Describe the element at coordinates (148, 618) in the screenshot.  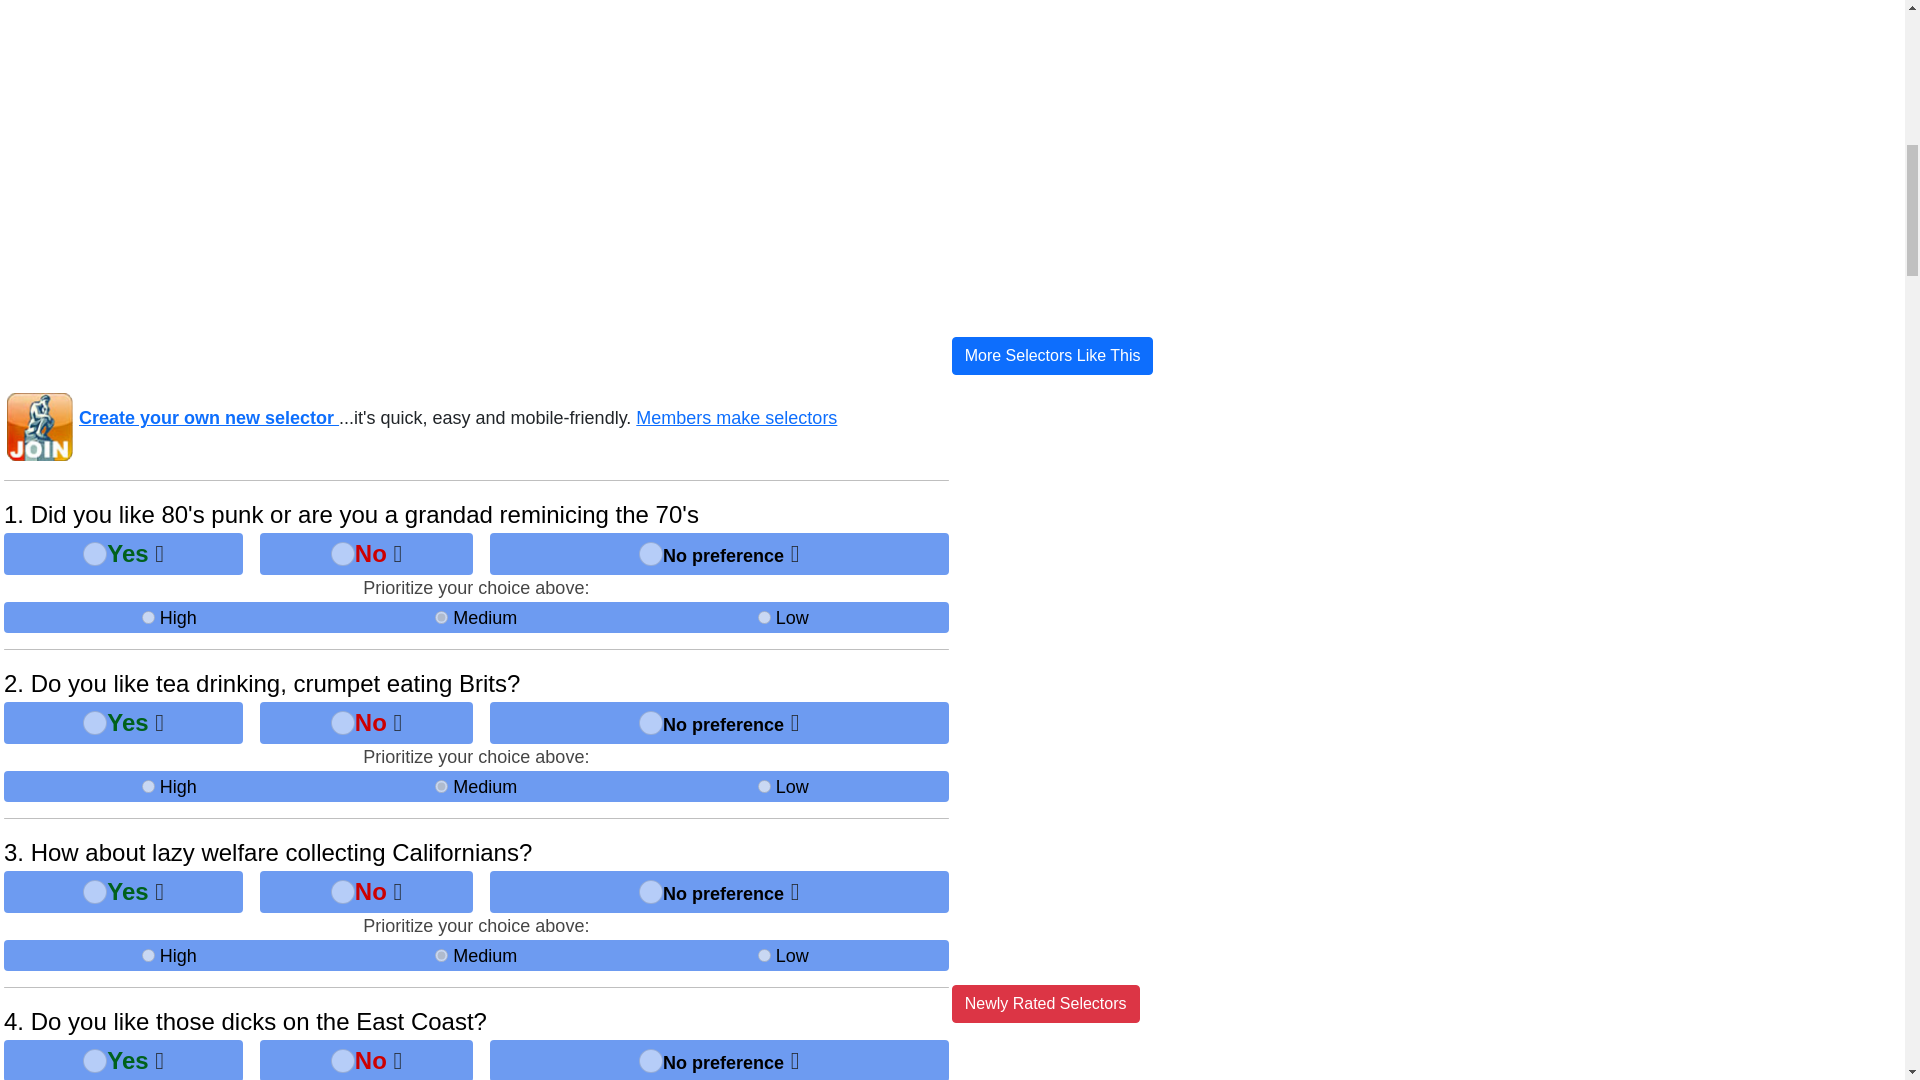
I see `6` at that location.